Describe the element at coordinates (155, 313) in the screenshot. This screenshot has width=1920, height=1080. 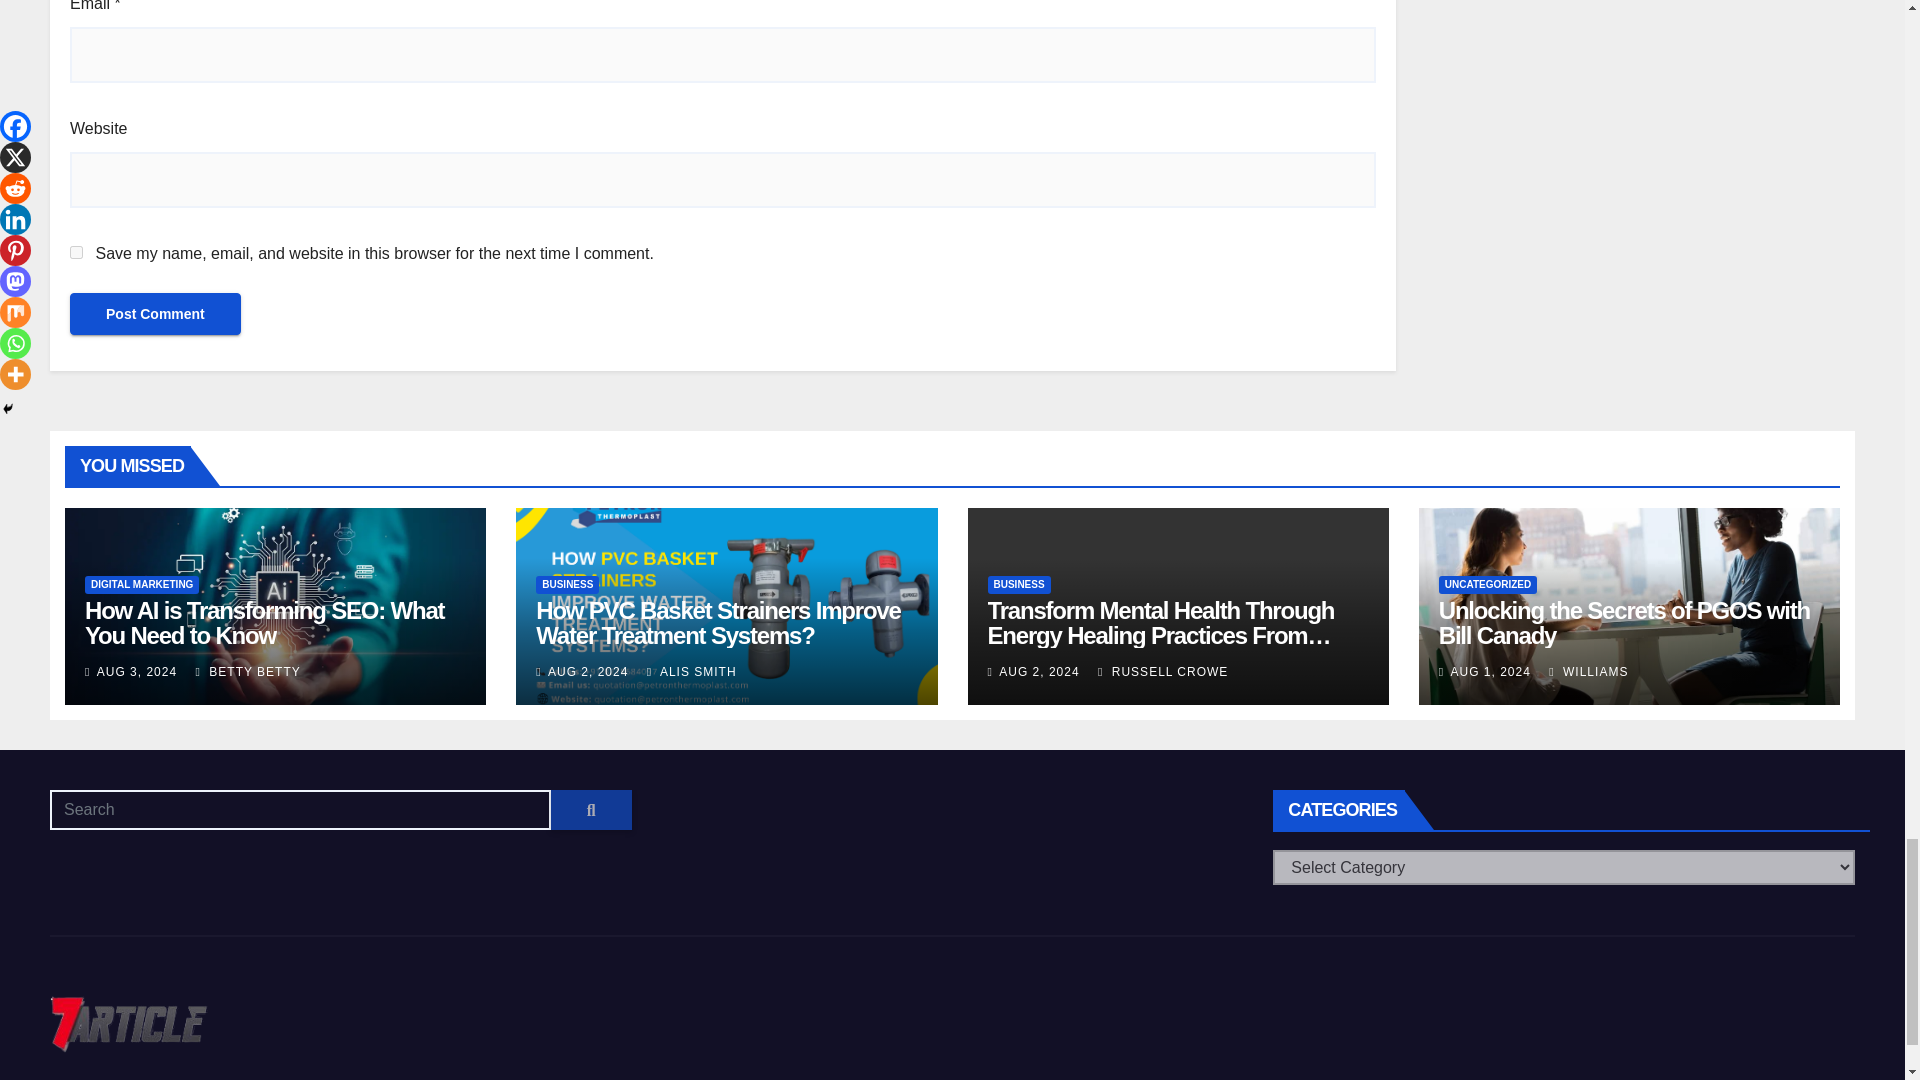
I see `Post Comment` at that location.